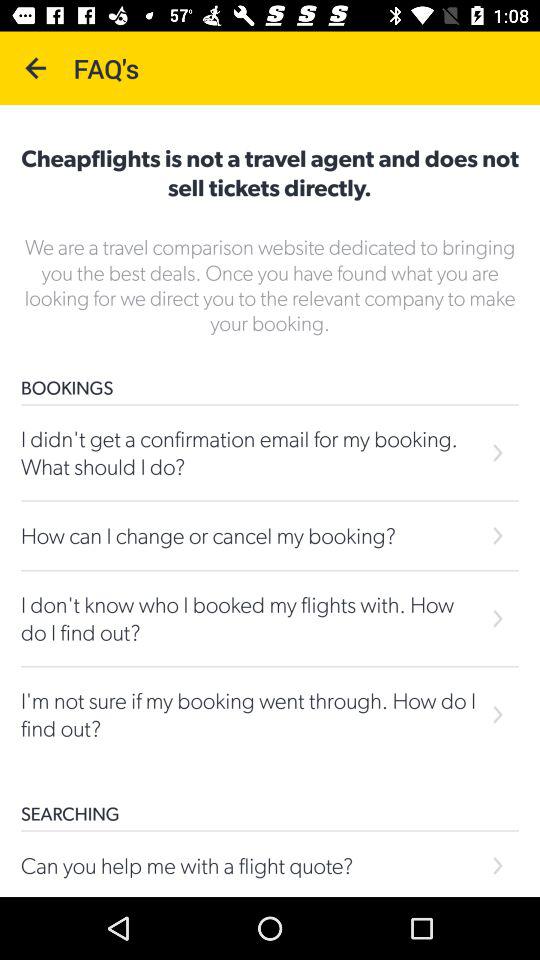 This screenshot has width=540, height=960. I want to click on click icon above cheapflights is not item, so click(36, 68).